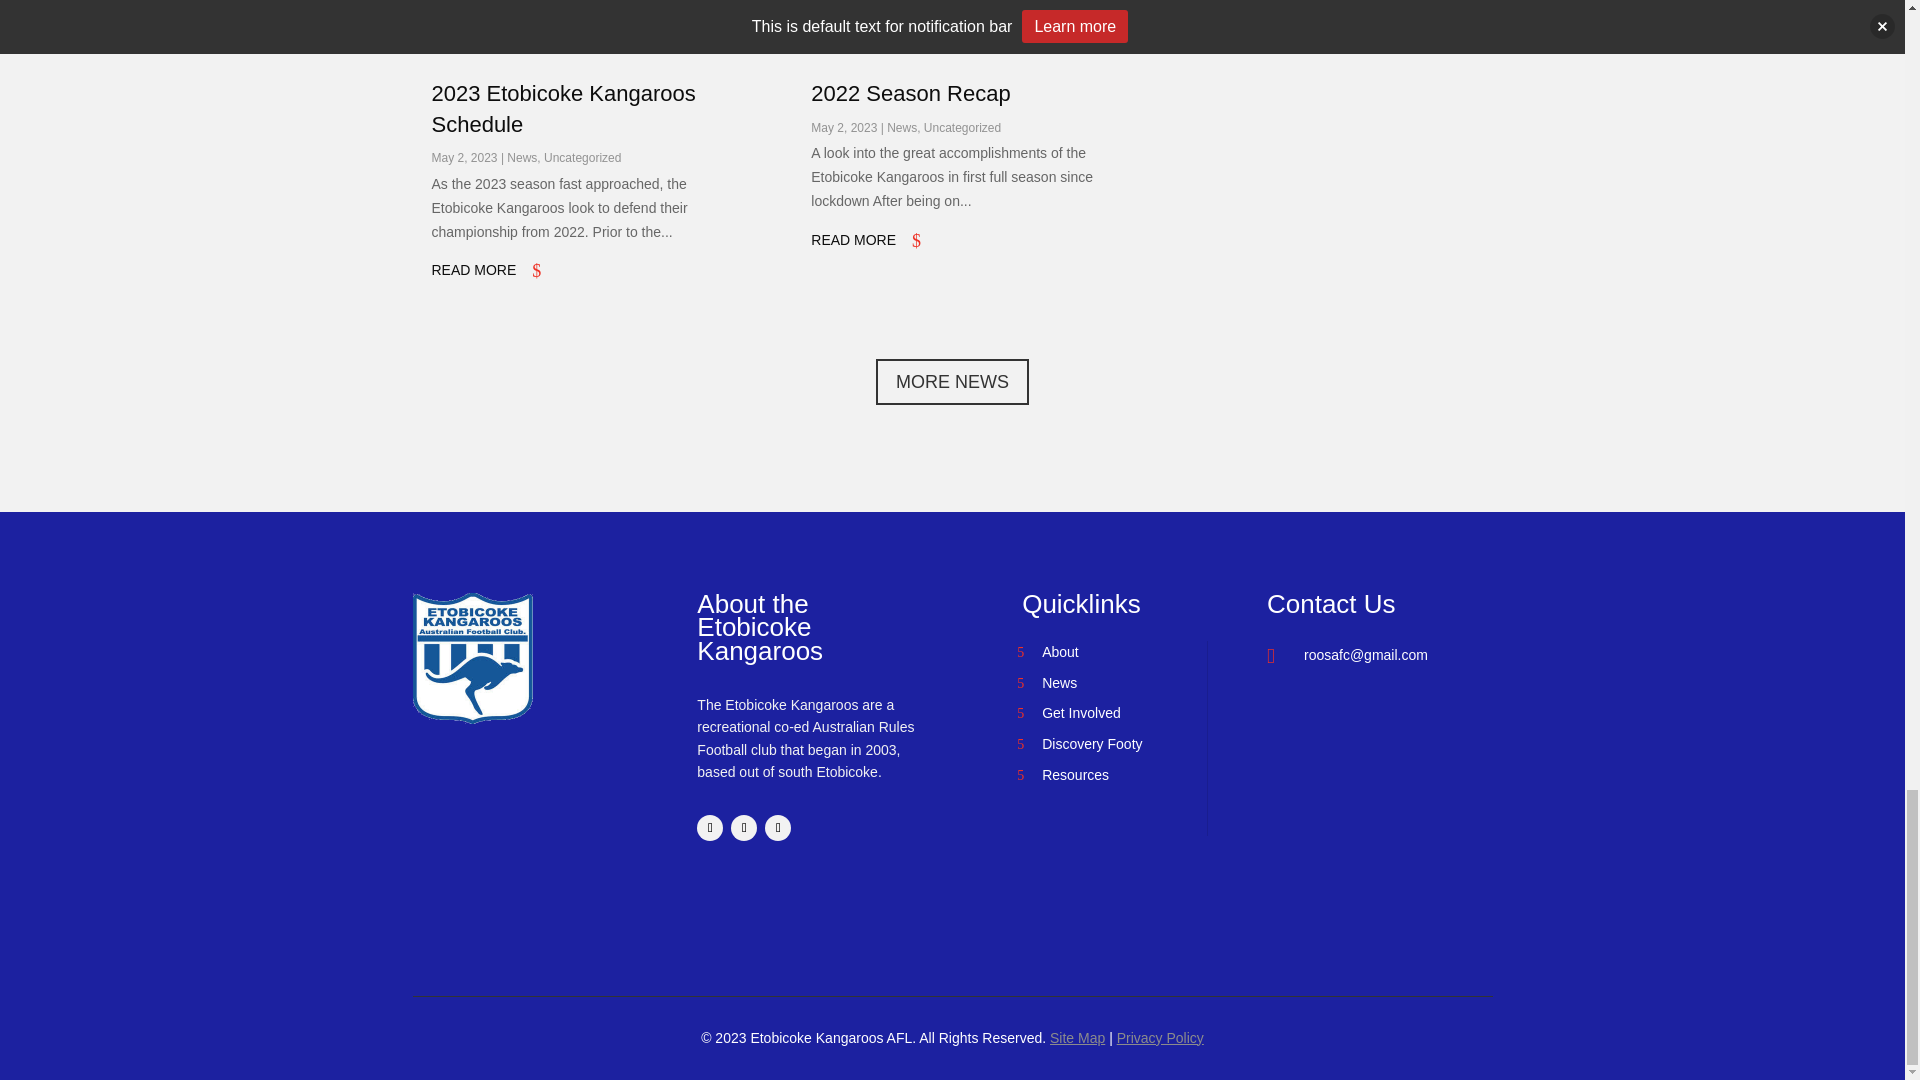 This screenshot has width=1920, height=1080. Describe the element at coordinates (910, 93) in the screenshot. I see `2022 Season Recap` at that location.